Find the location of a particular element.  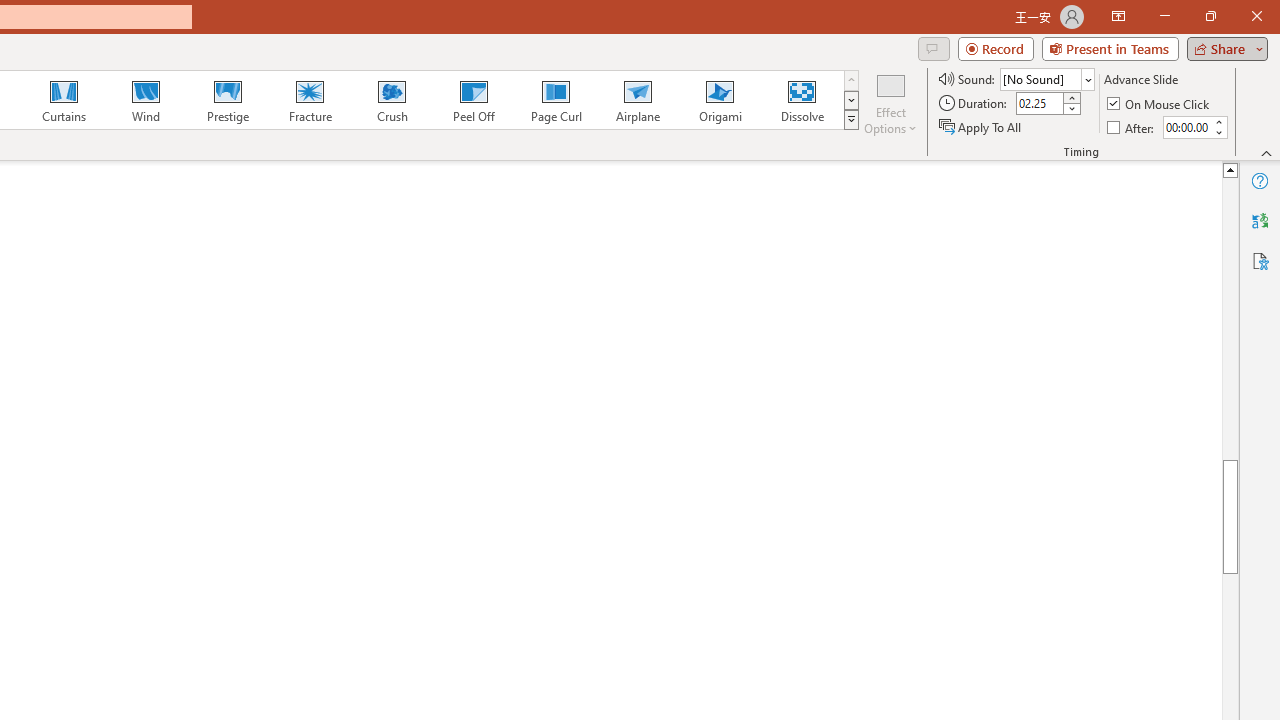

On Mouse Click is located at coordinates (1160, 104).